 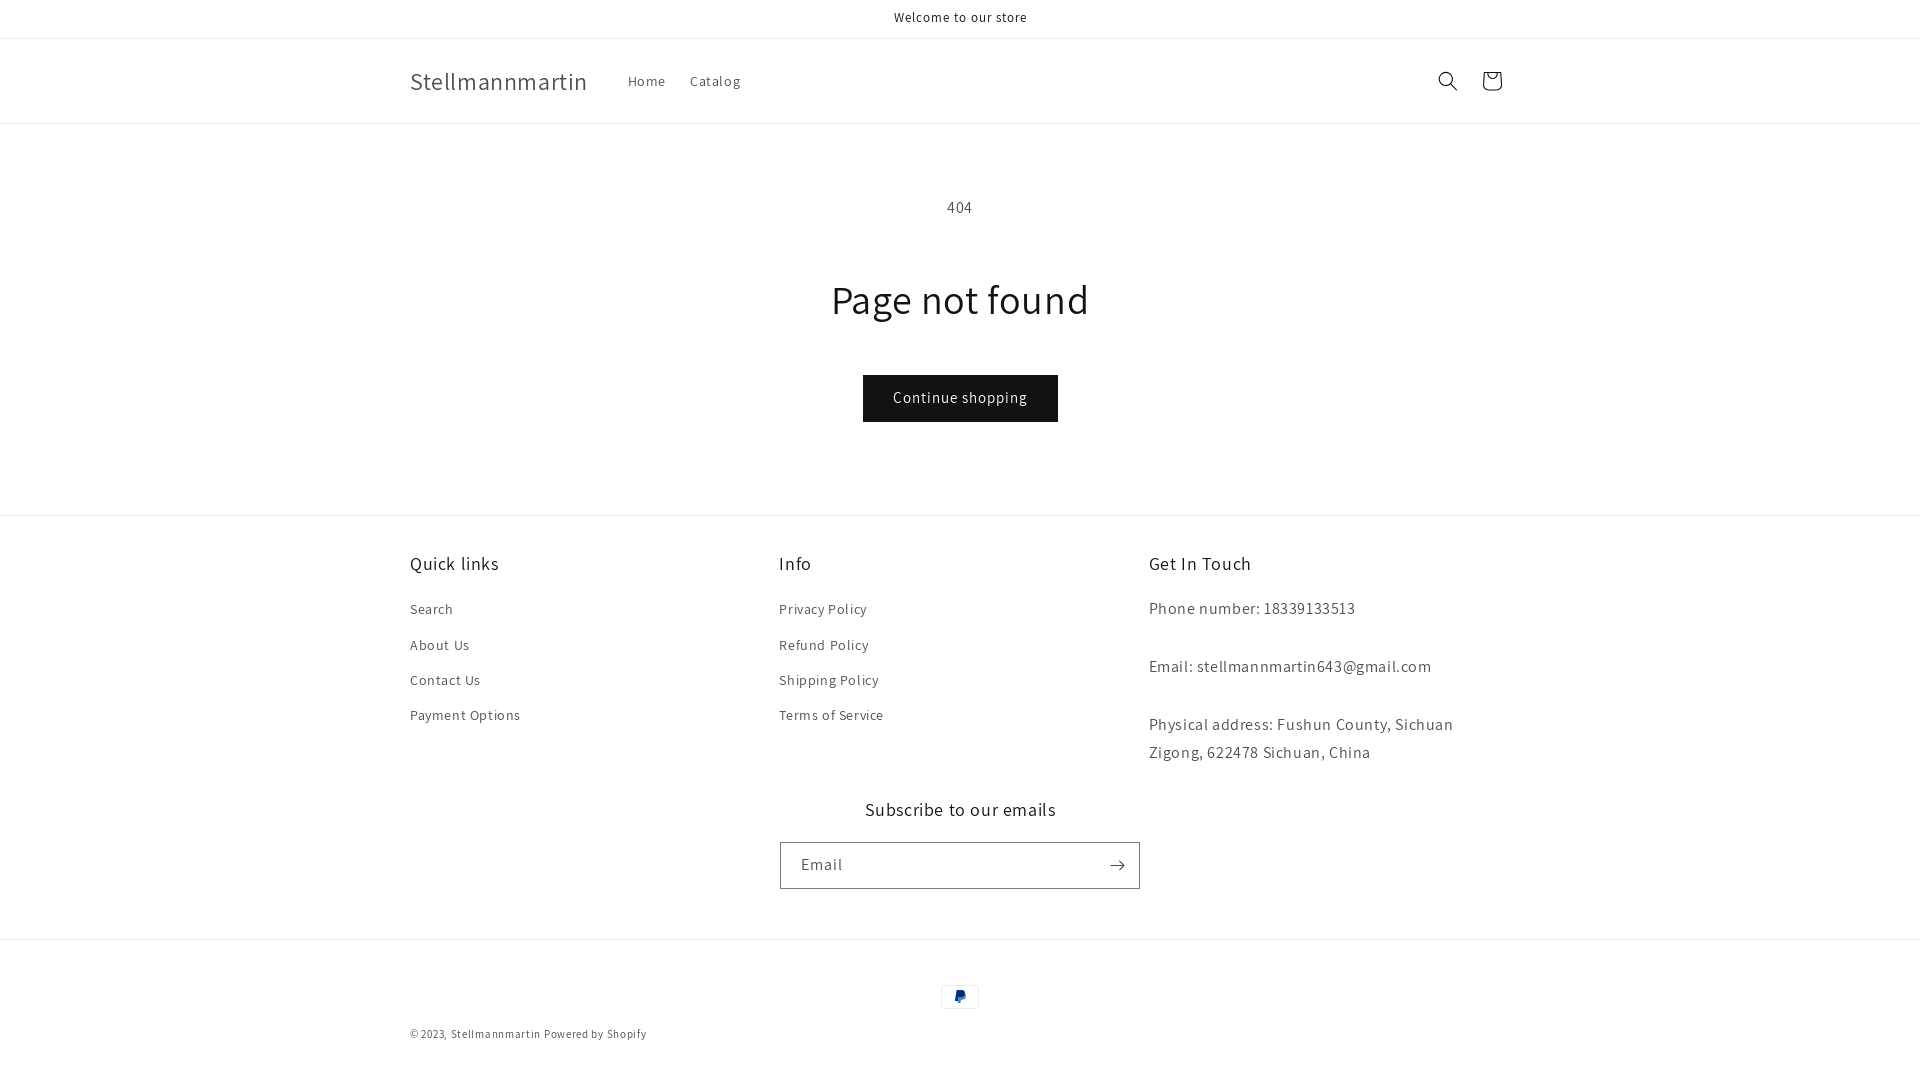 What do you see at coordinates (832, 716) in the screenshot?
I see `Terms of Service` at bounding box center [832, 716].